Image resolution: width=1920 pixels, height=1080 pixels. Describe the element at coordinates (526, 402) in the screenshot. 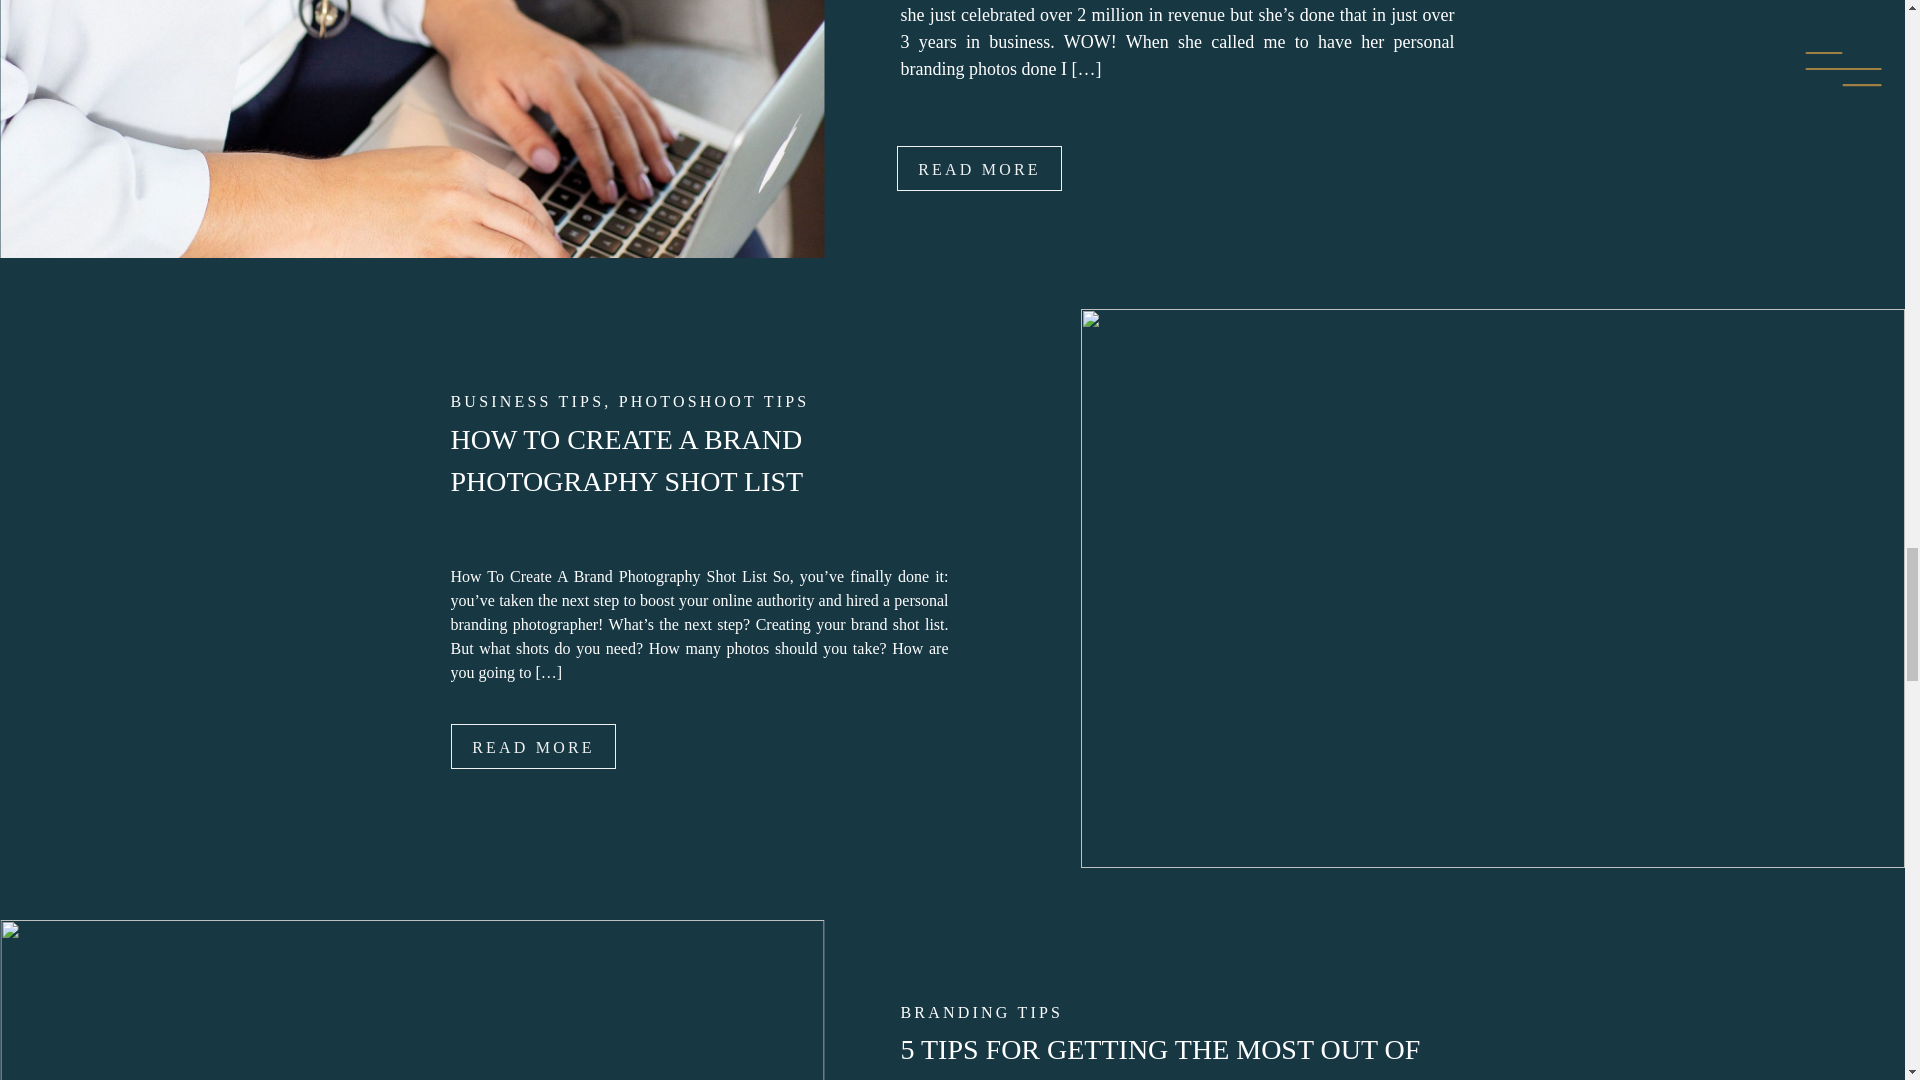

I see `BUSINESS TIPS` at that location.